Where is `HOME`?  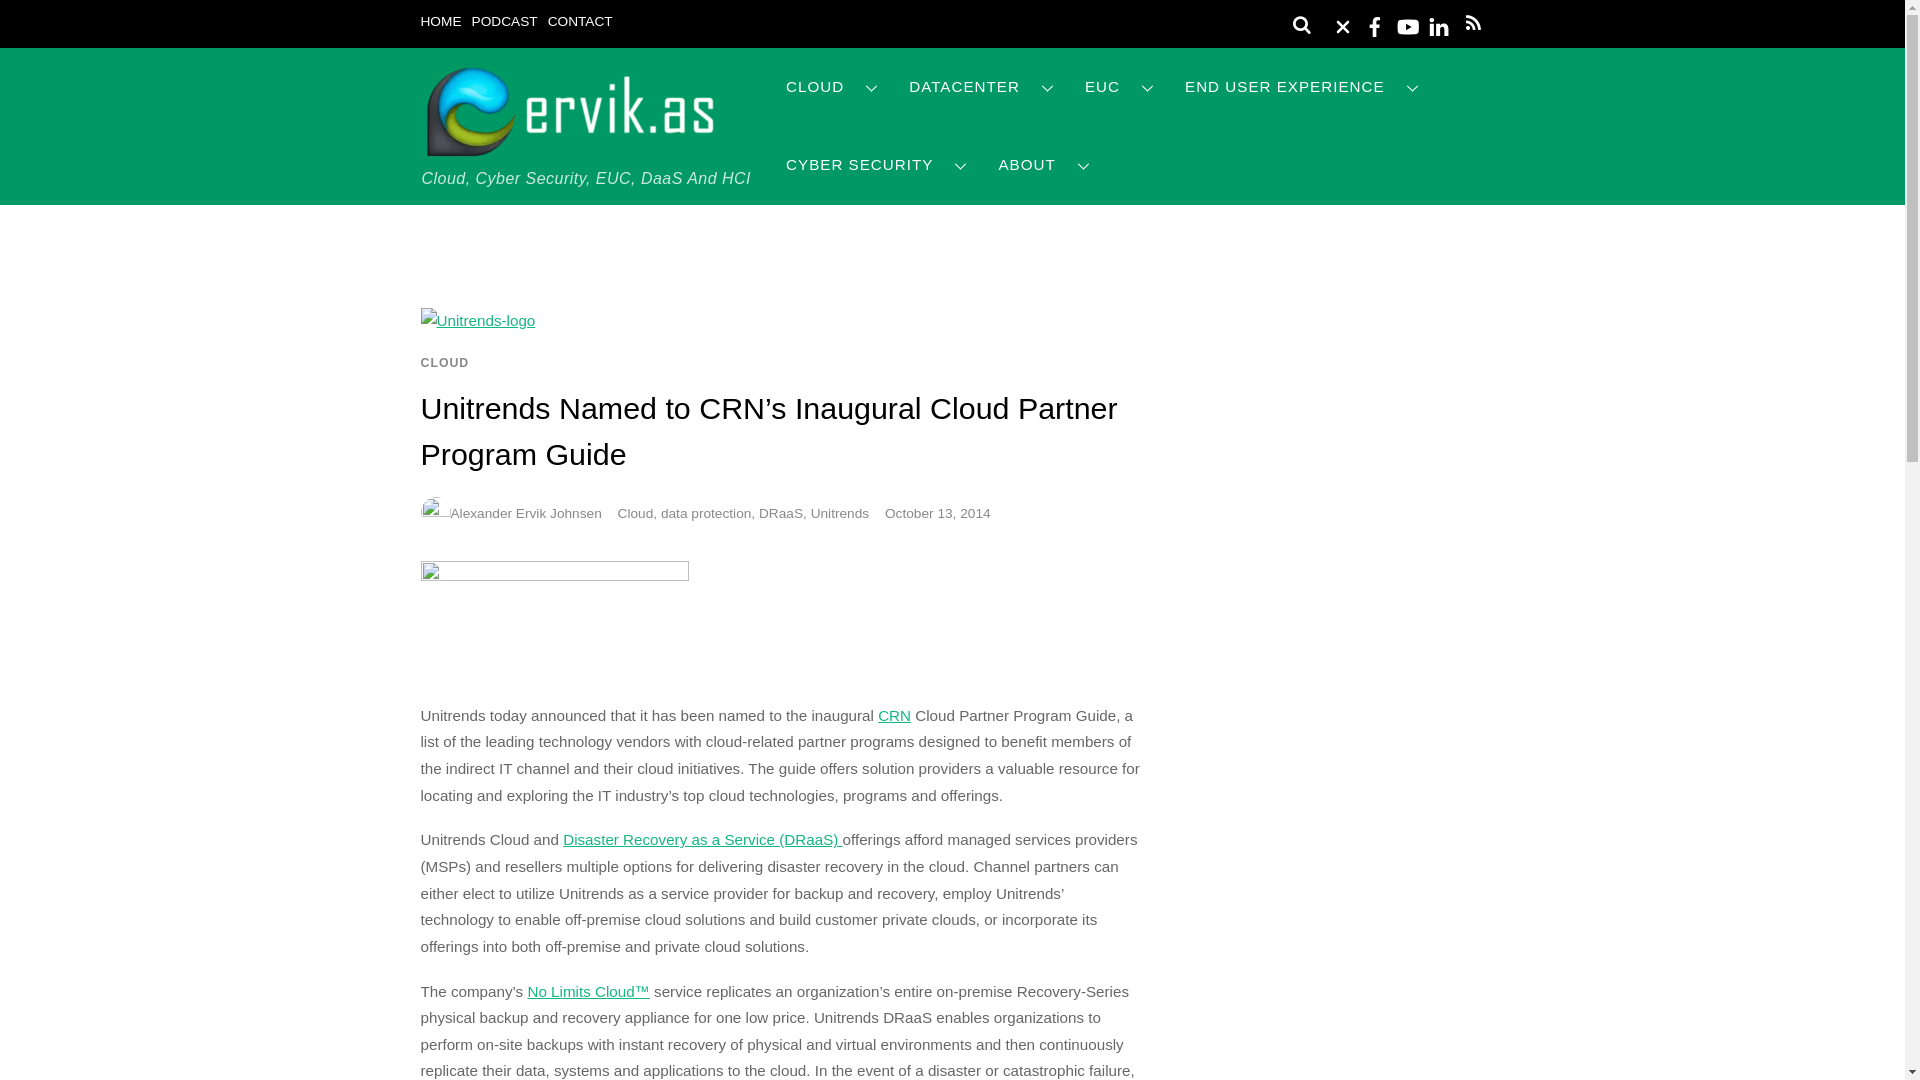 HOME is located at coordinates (440, 22).